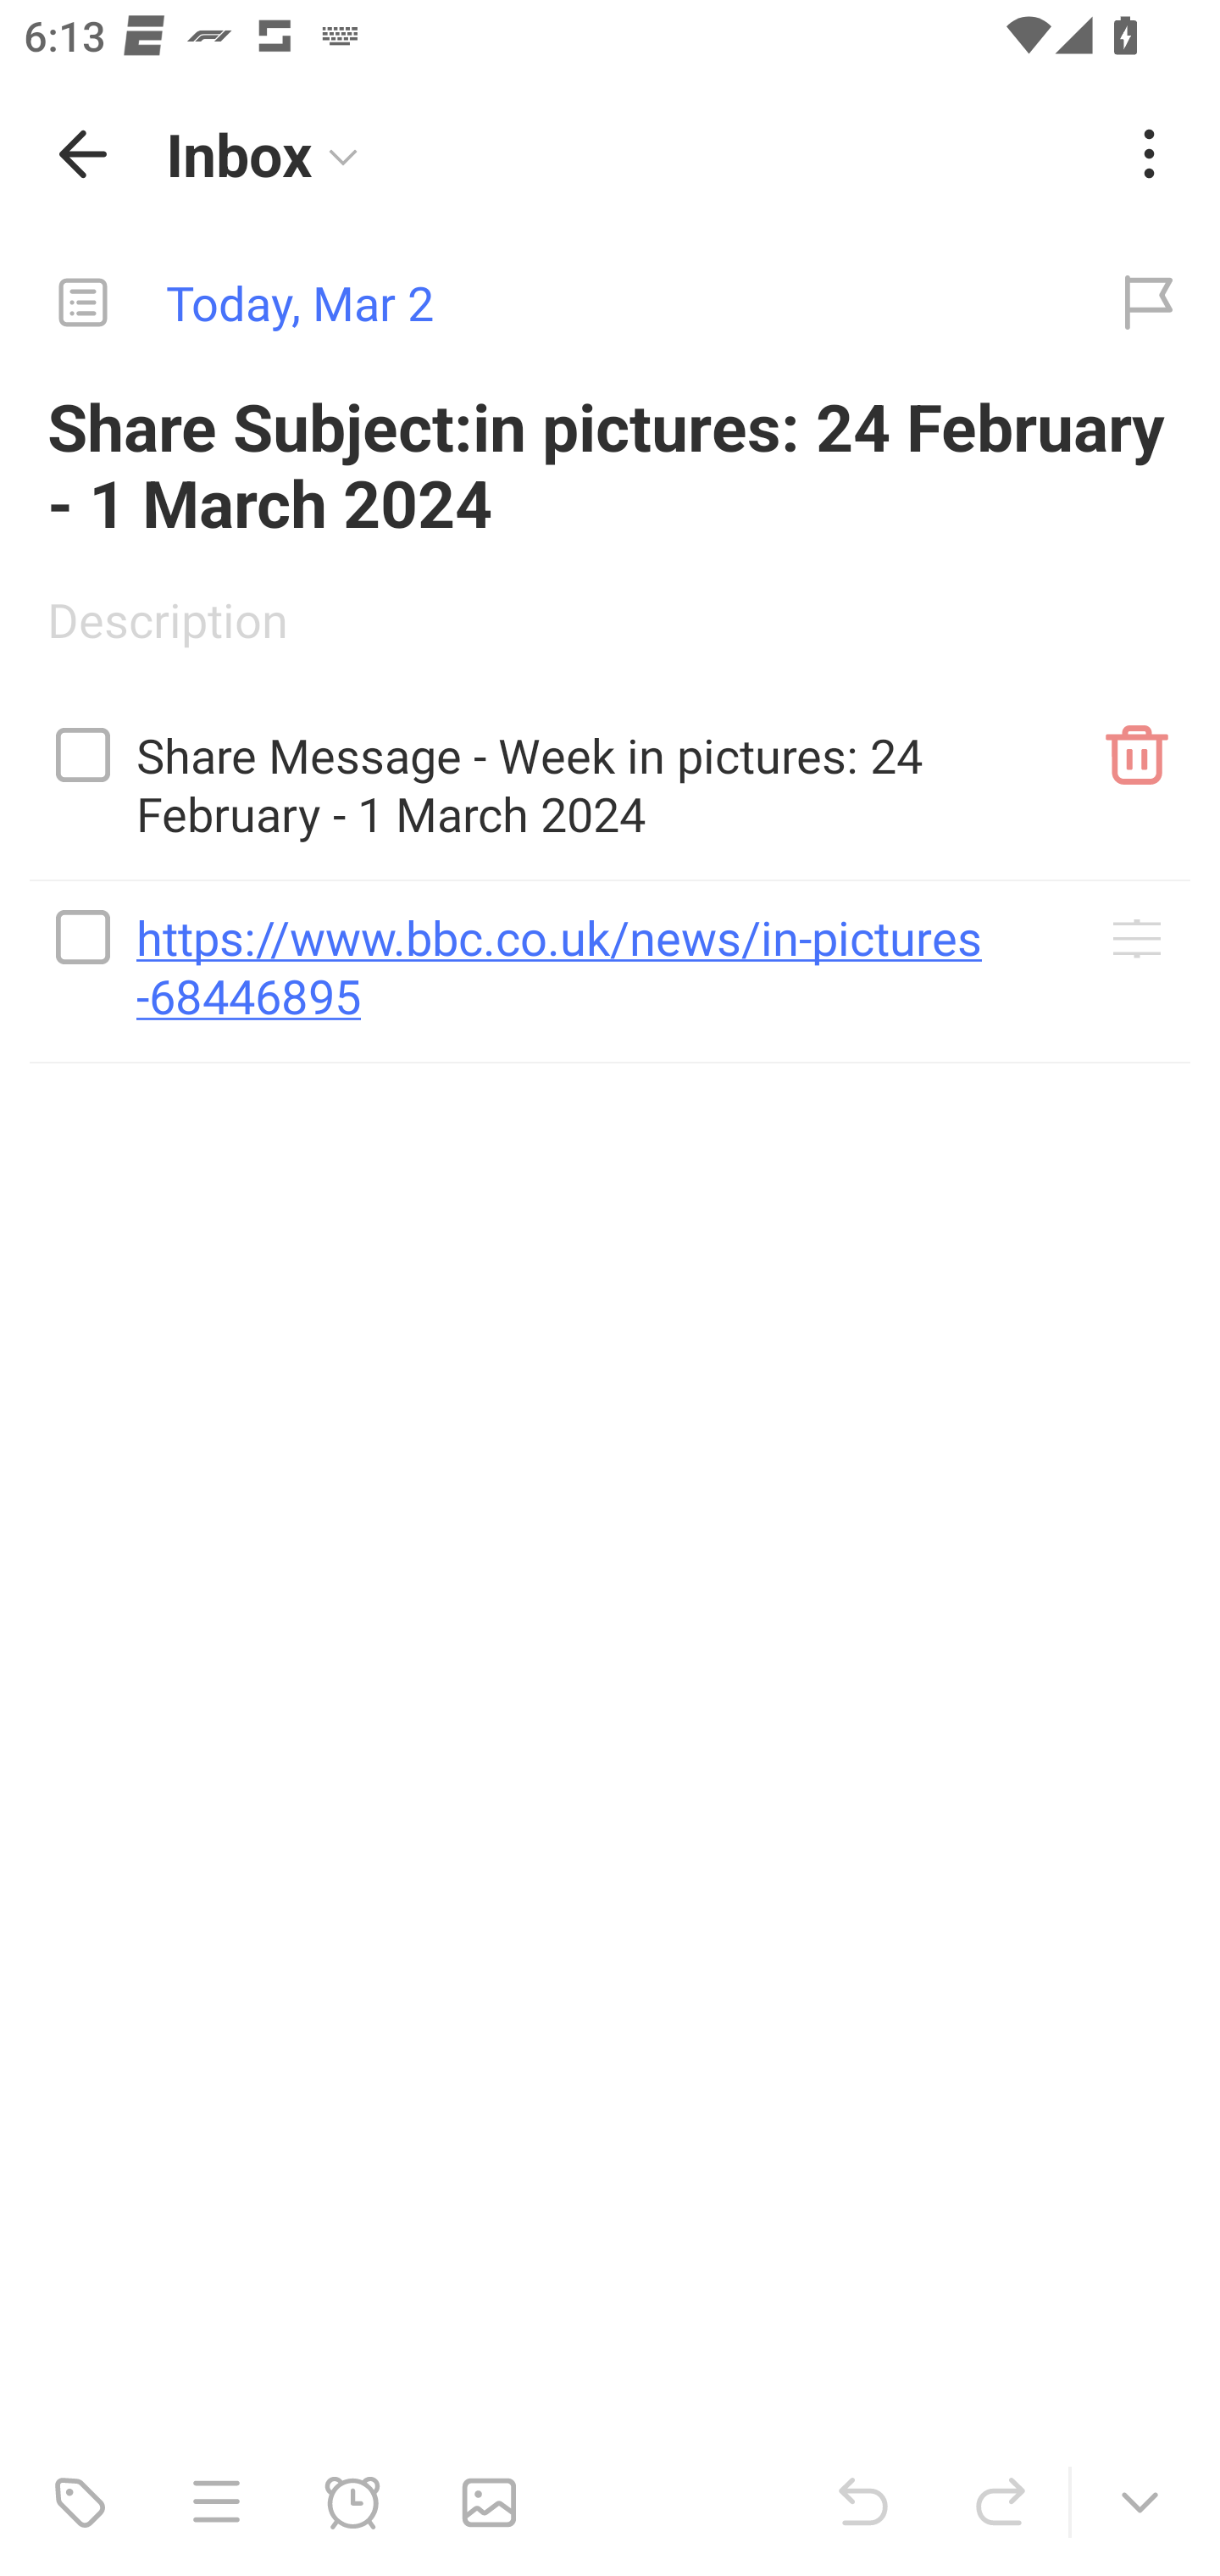 The width and height of the screenshot is (1220, 2576). Describe the element at coordinates (630, 154) in the screenshot. I see `Inbox` at that location.